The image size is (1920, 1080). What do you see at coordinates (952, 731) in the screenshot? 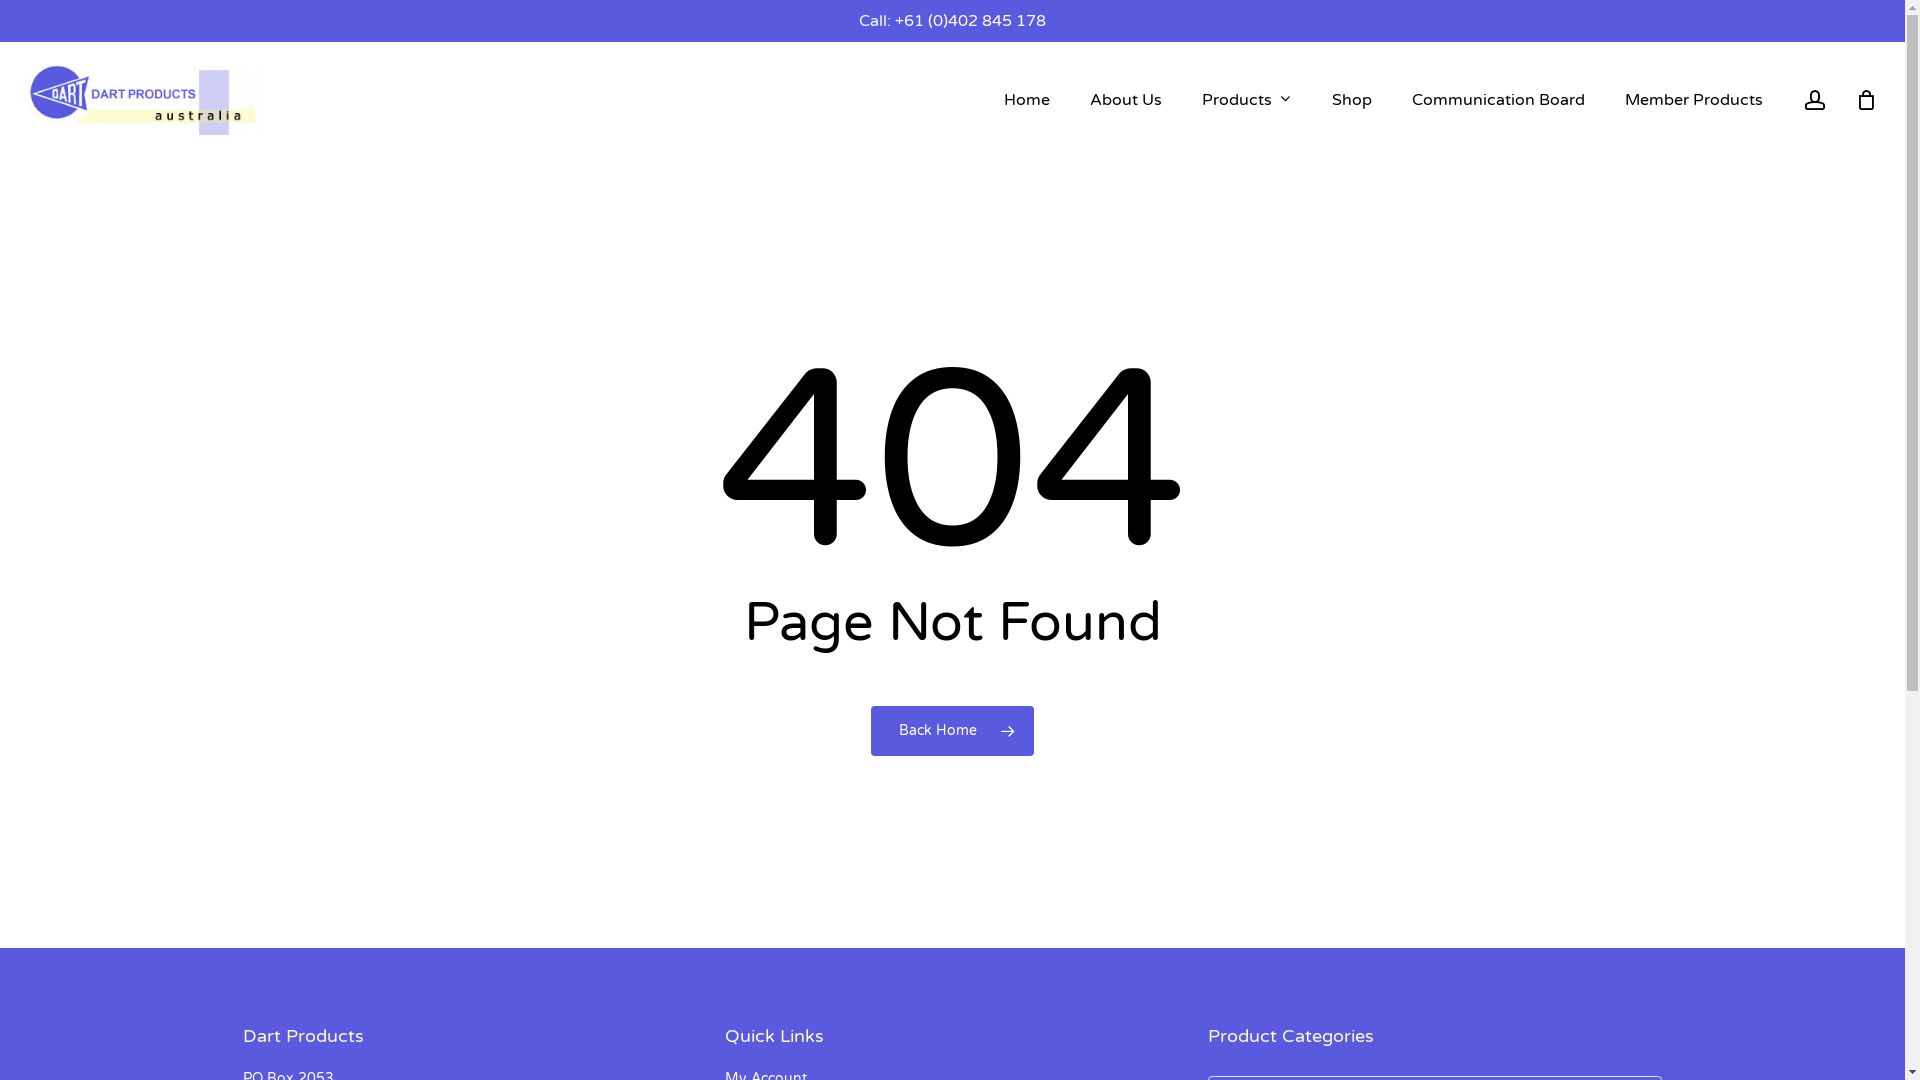
I see `Back Home` at bounding box center [952, 731].